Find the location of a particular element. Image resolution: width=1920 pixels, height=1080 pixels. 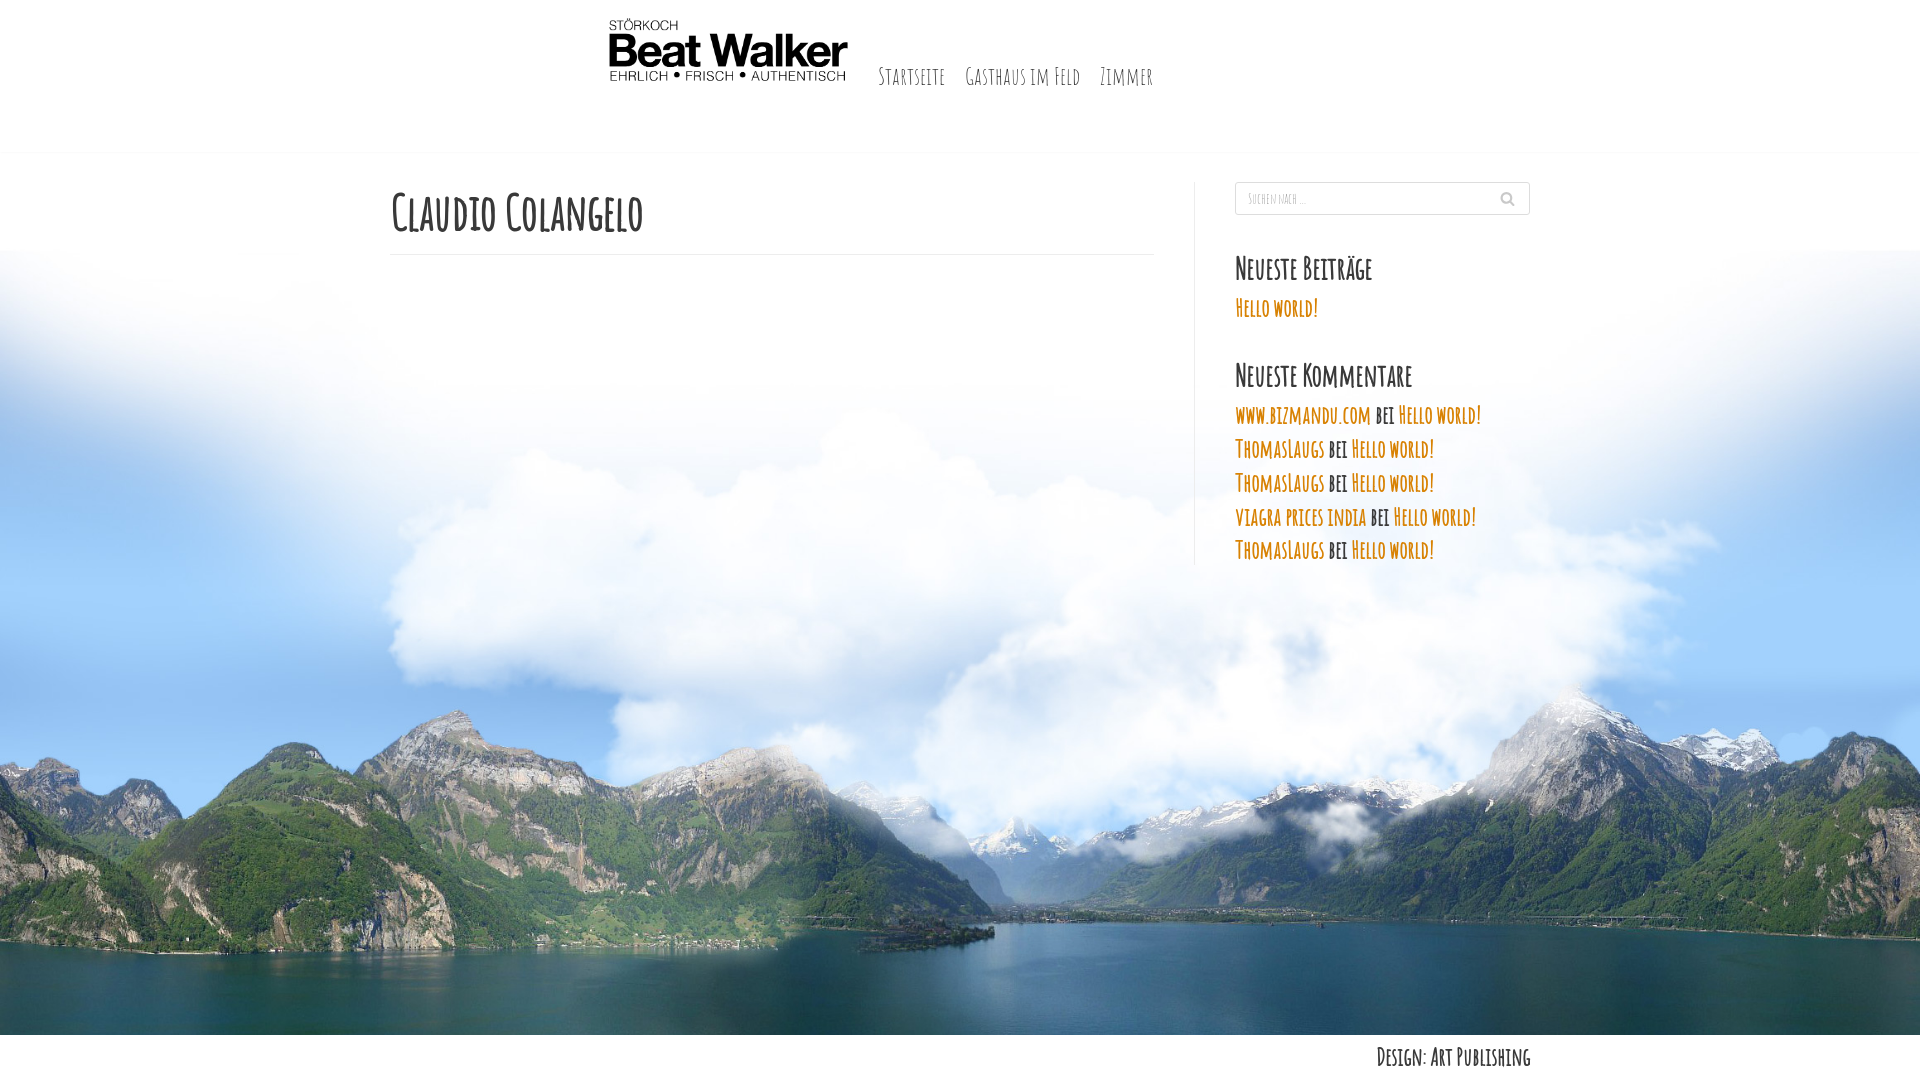

Zum Inhalt springen is located at coordinates (20, 10).